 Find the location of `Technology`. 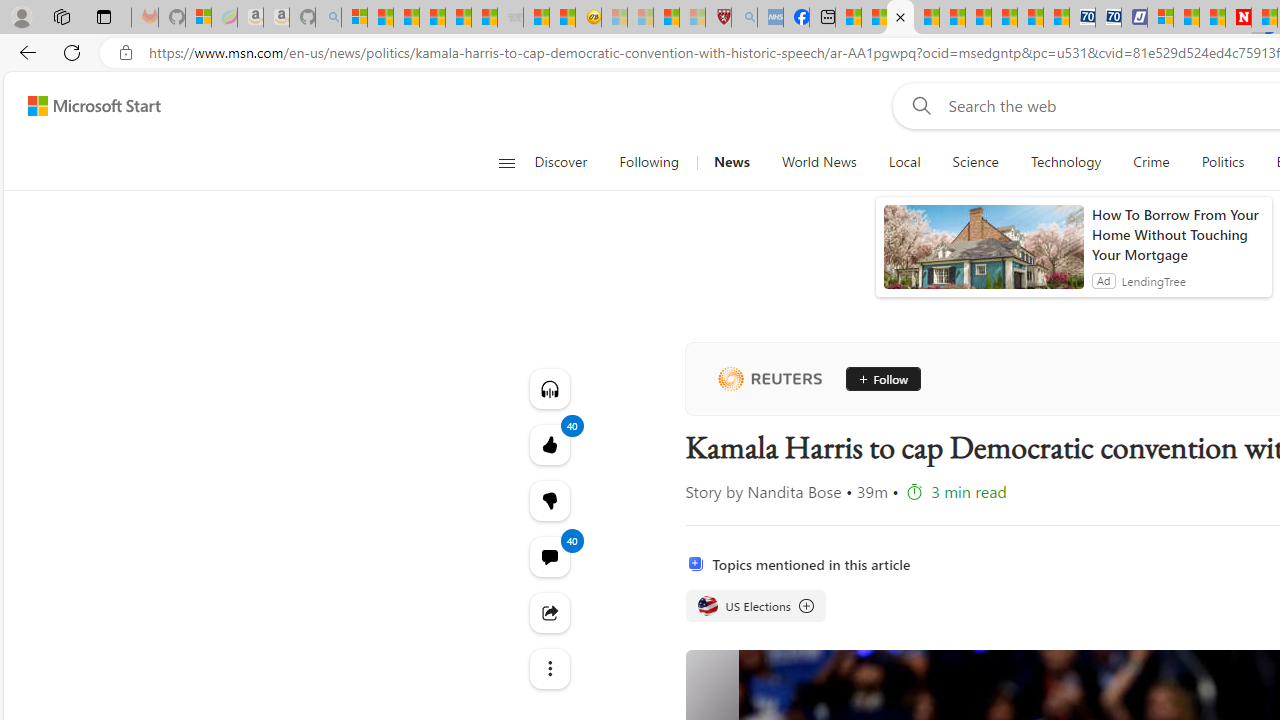

Technology is located at coordinates (1066, 162).